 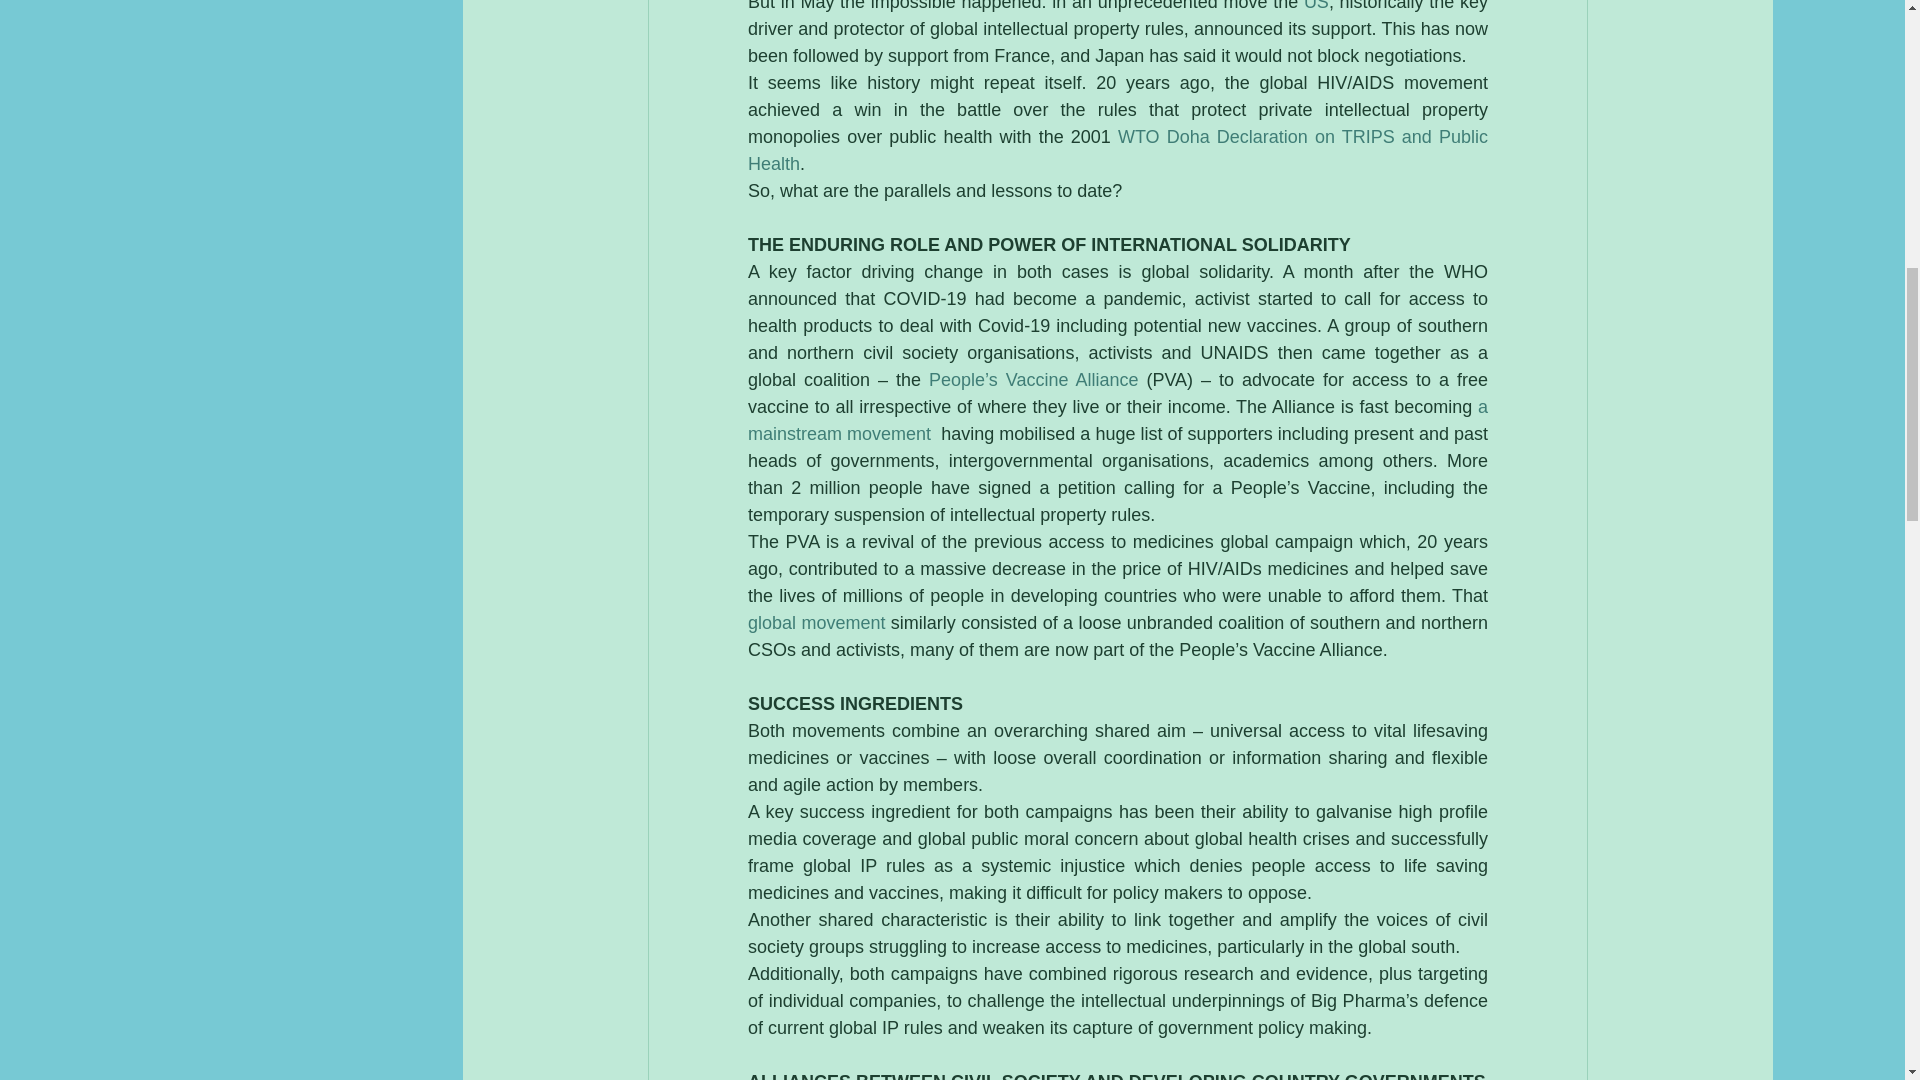 What do you see at coordinates (1316, 6) in the screenshot?
I see `US` at bounding box center [1316, 6].